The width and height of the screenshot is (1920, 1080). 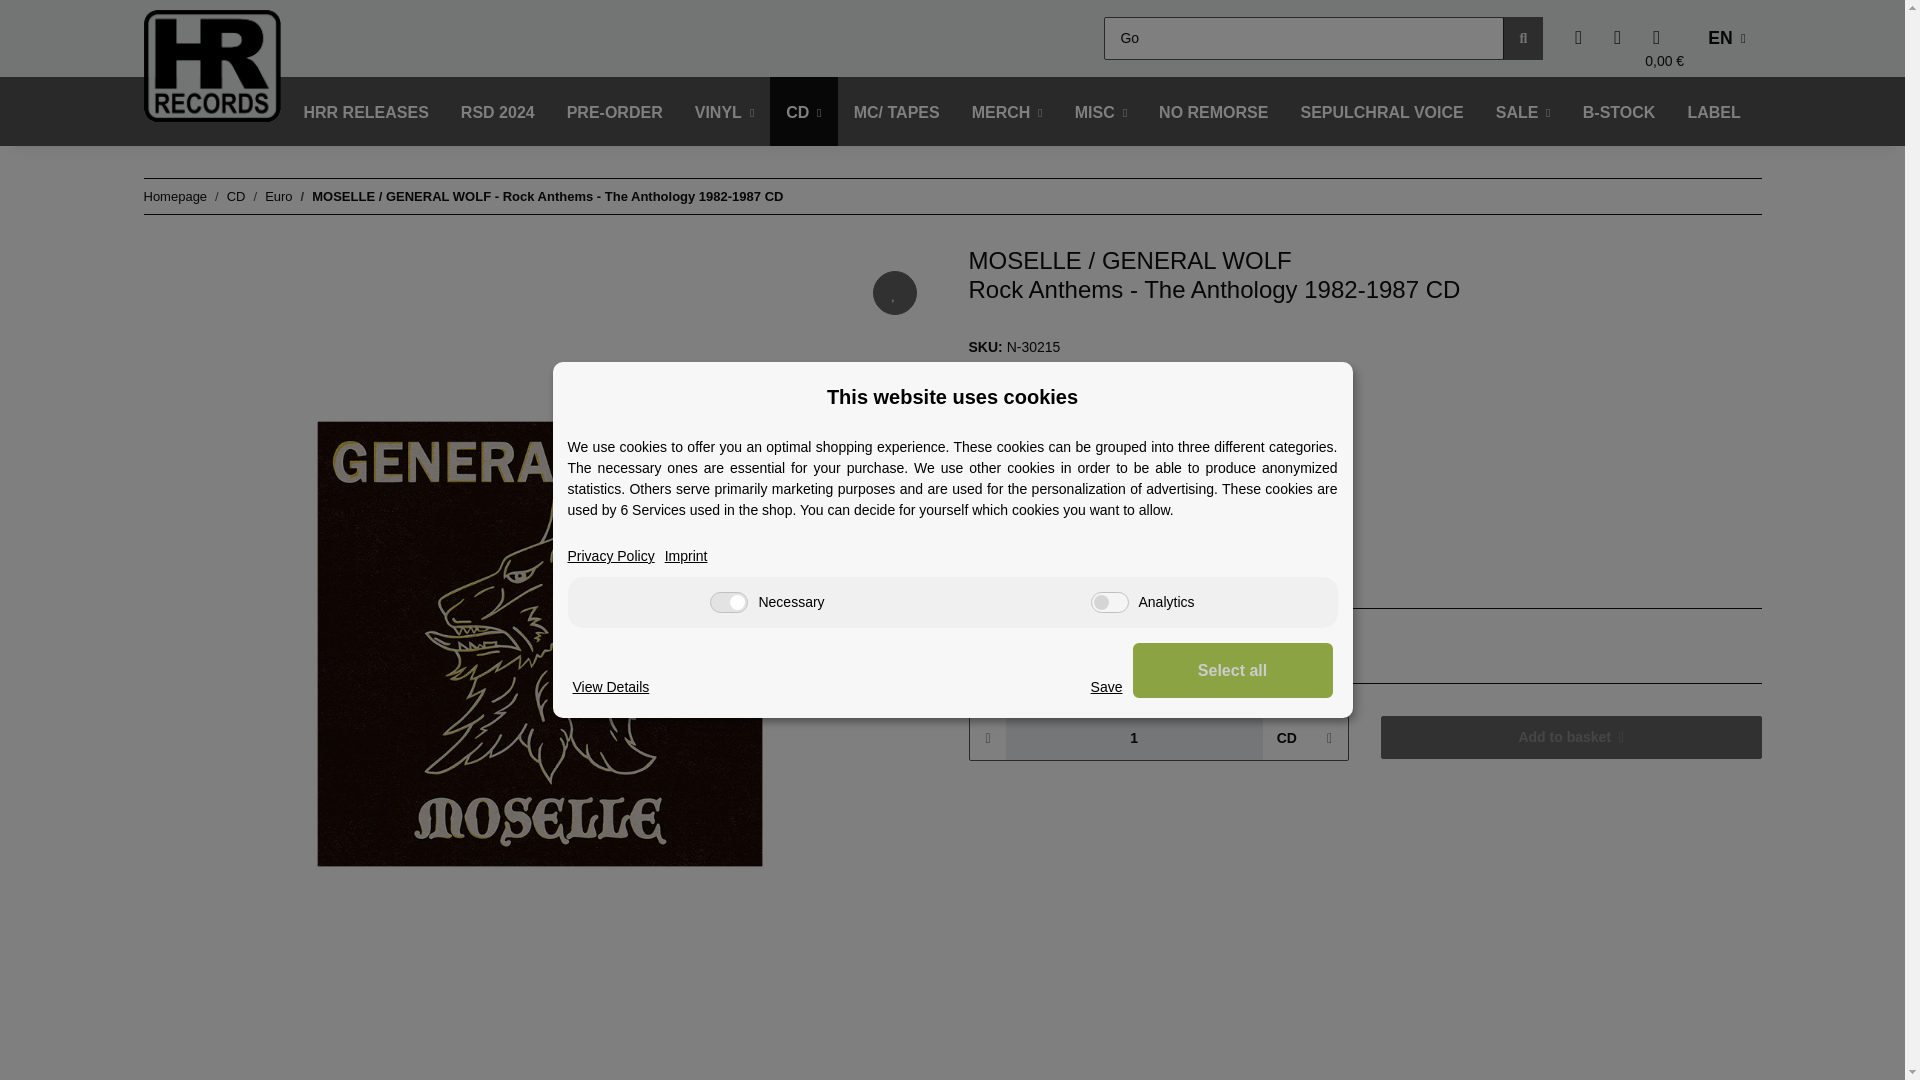 I want to click on HRR RELEASES, so click(x=366, y=112).